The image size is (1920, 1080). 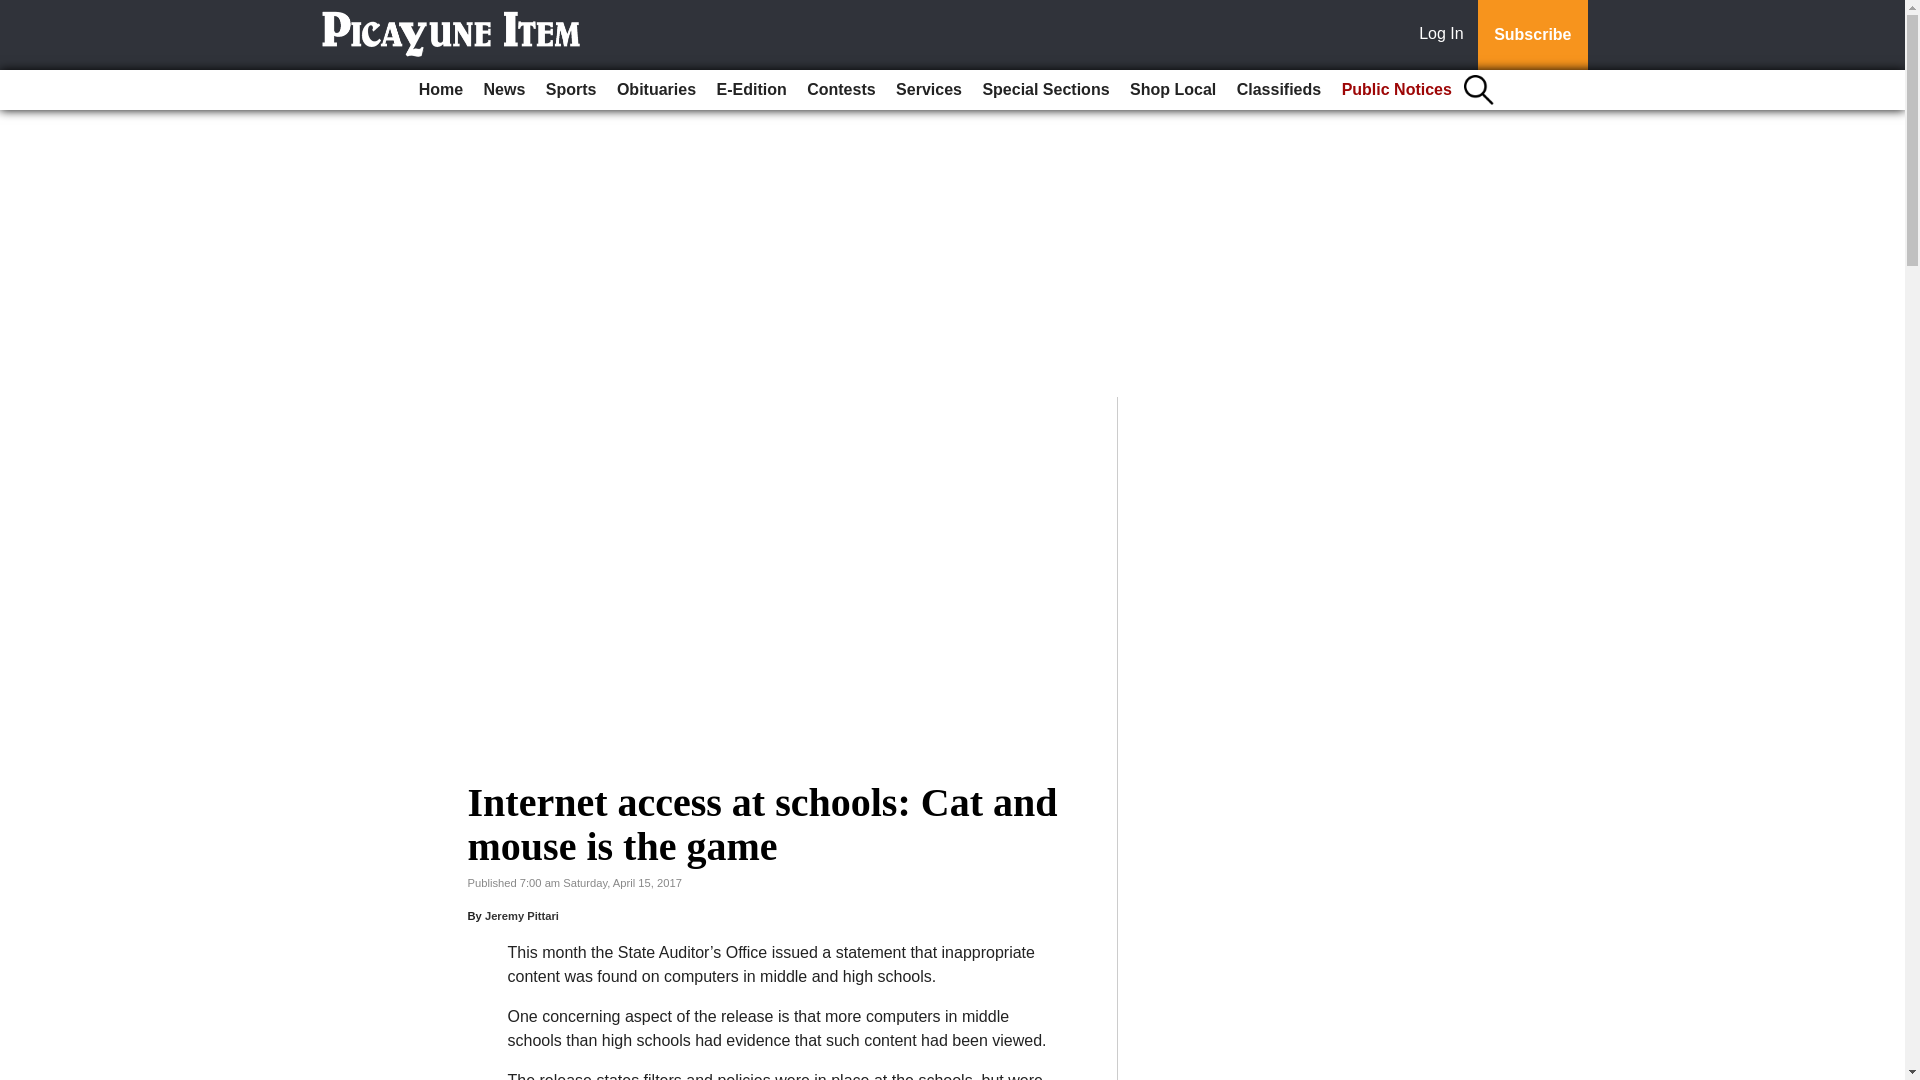 What do you see at coordinates (1278, 90) in the screenshot?
I see `Classifieds` at bounding box center [1278, 90].